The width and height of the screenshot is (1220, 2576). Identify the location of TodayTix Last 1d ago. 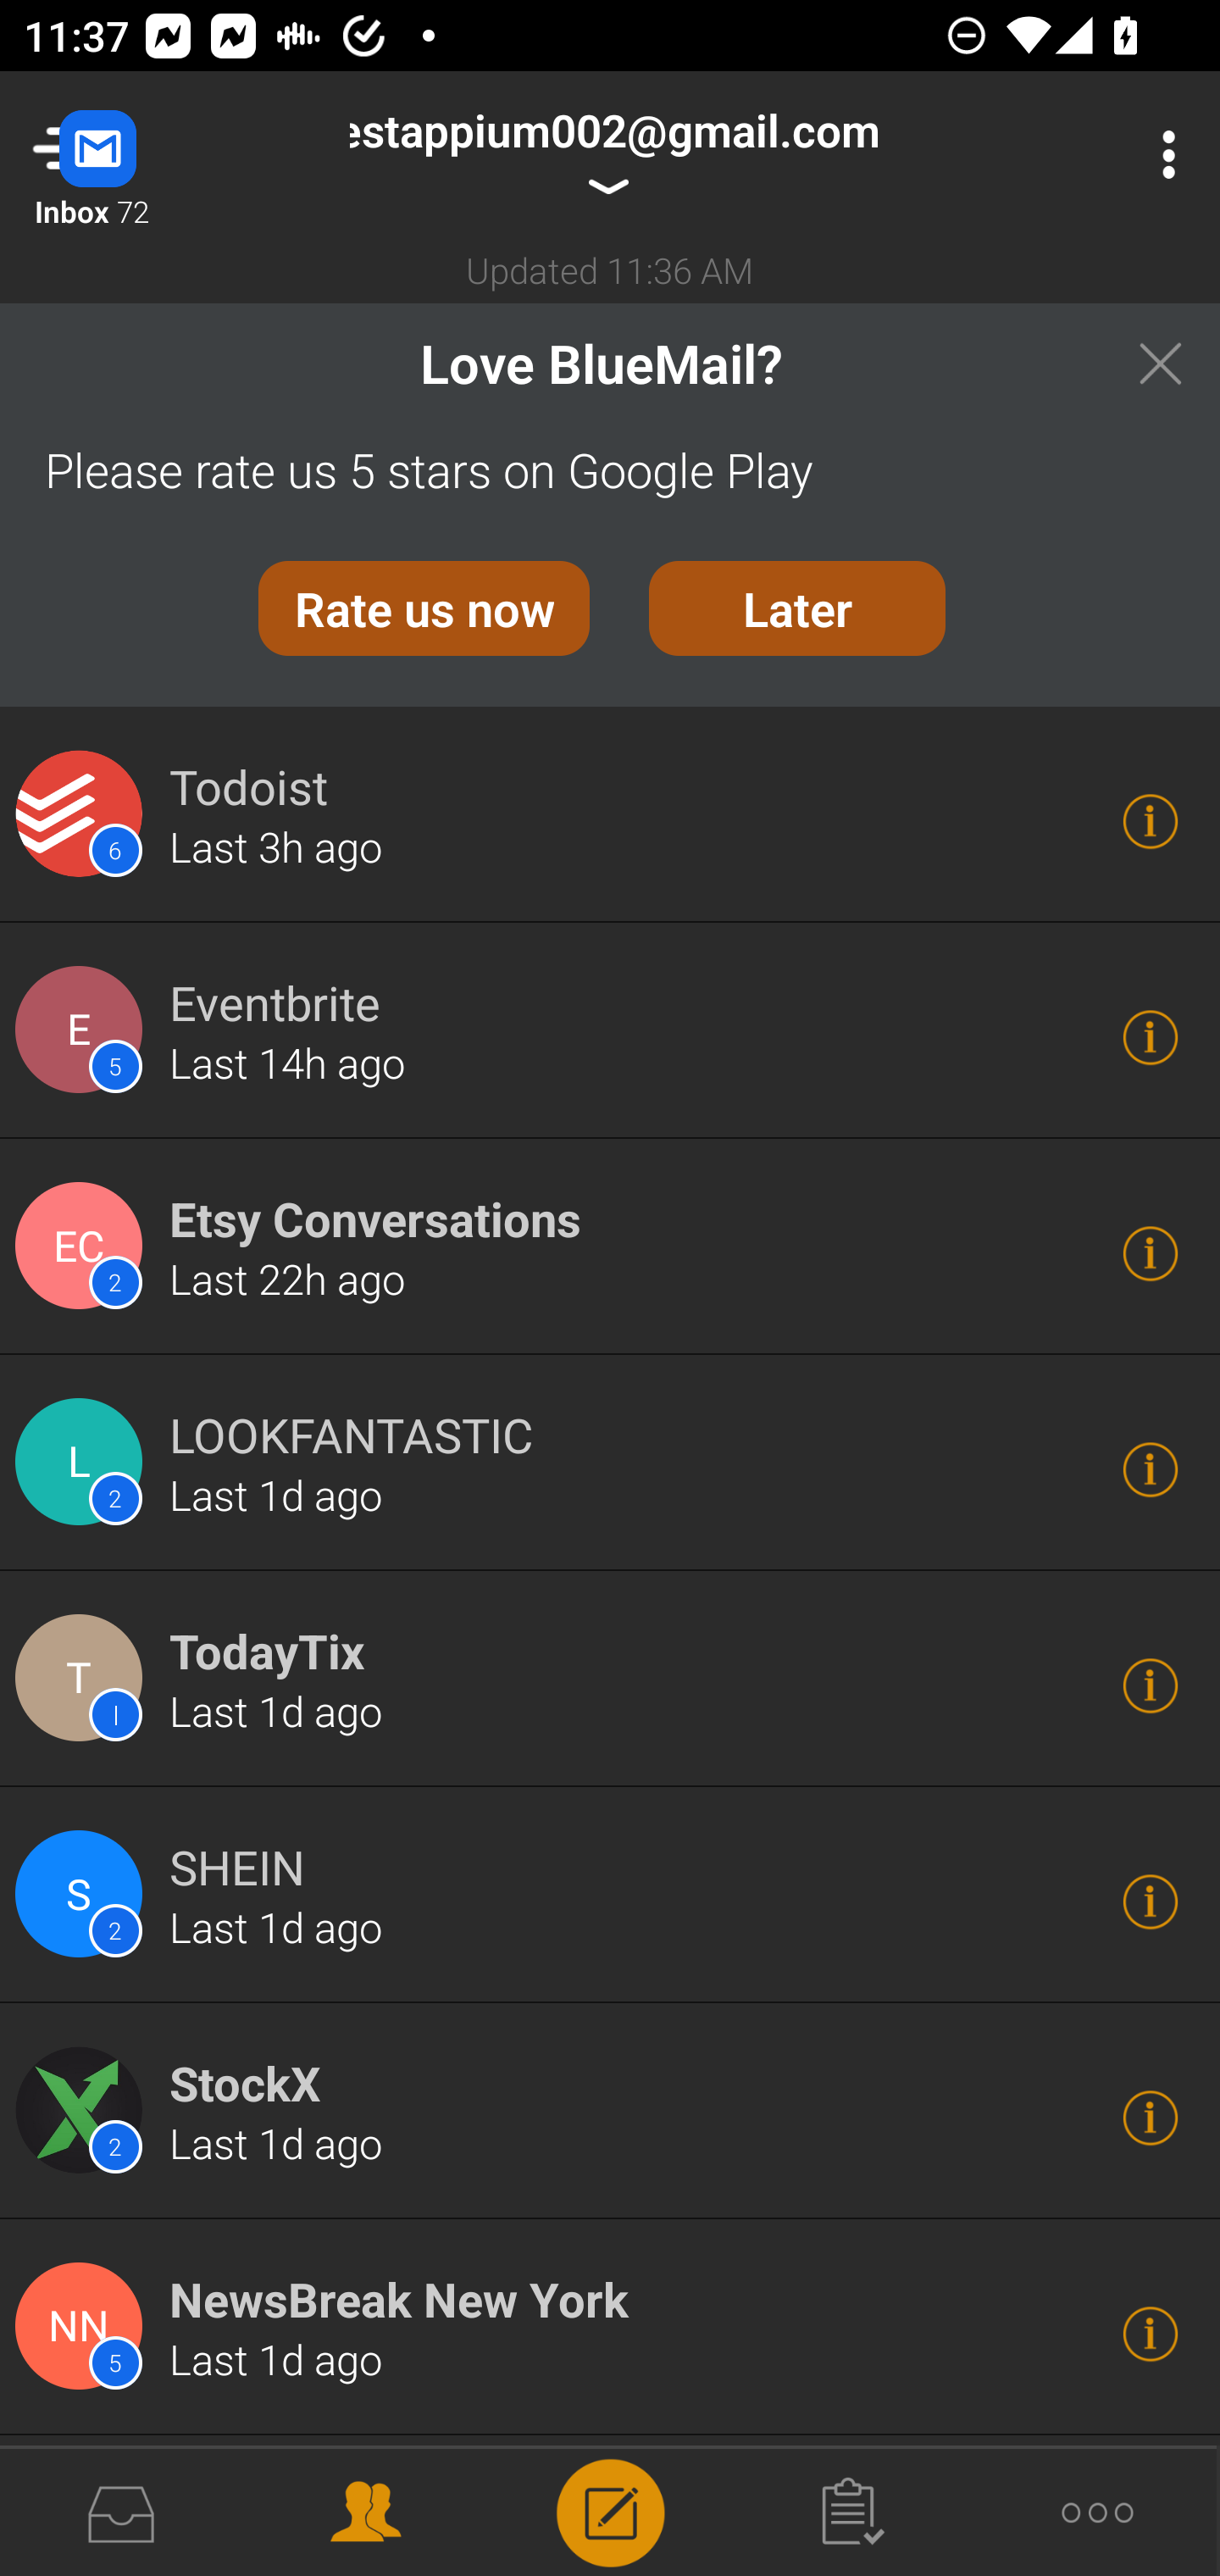
(610, 1679).